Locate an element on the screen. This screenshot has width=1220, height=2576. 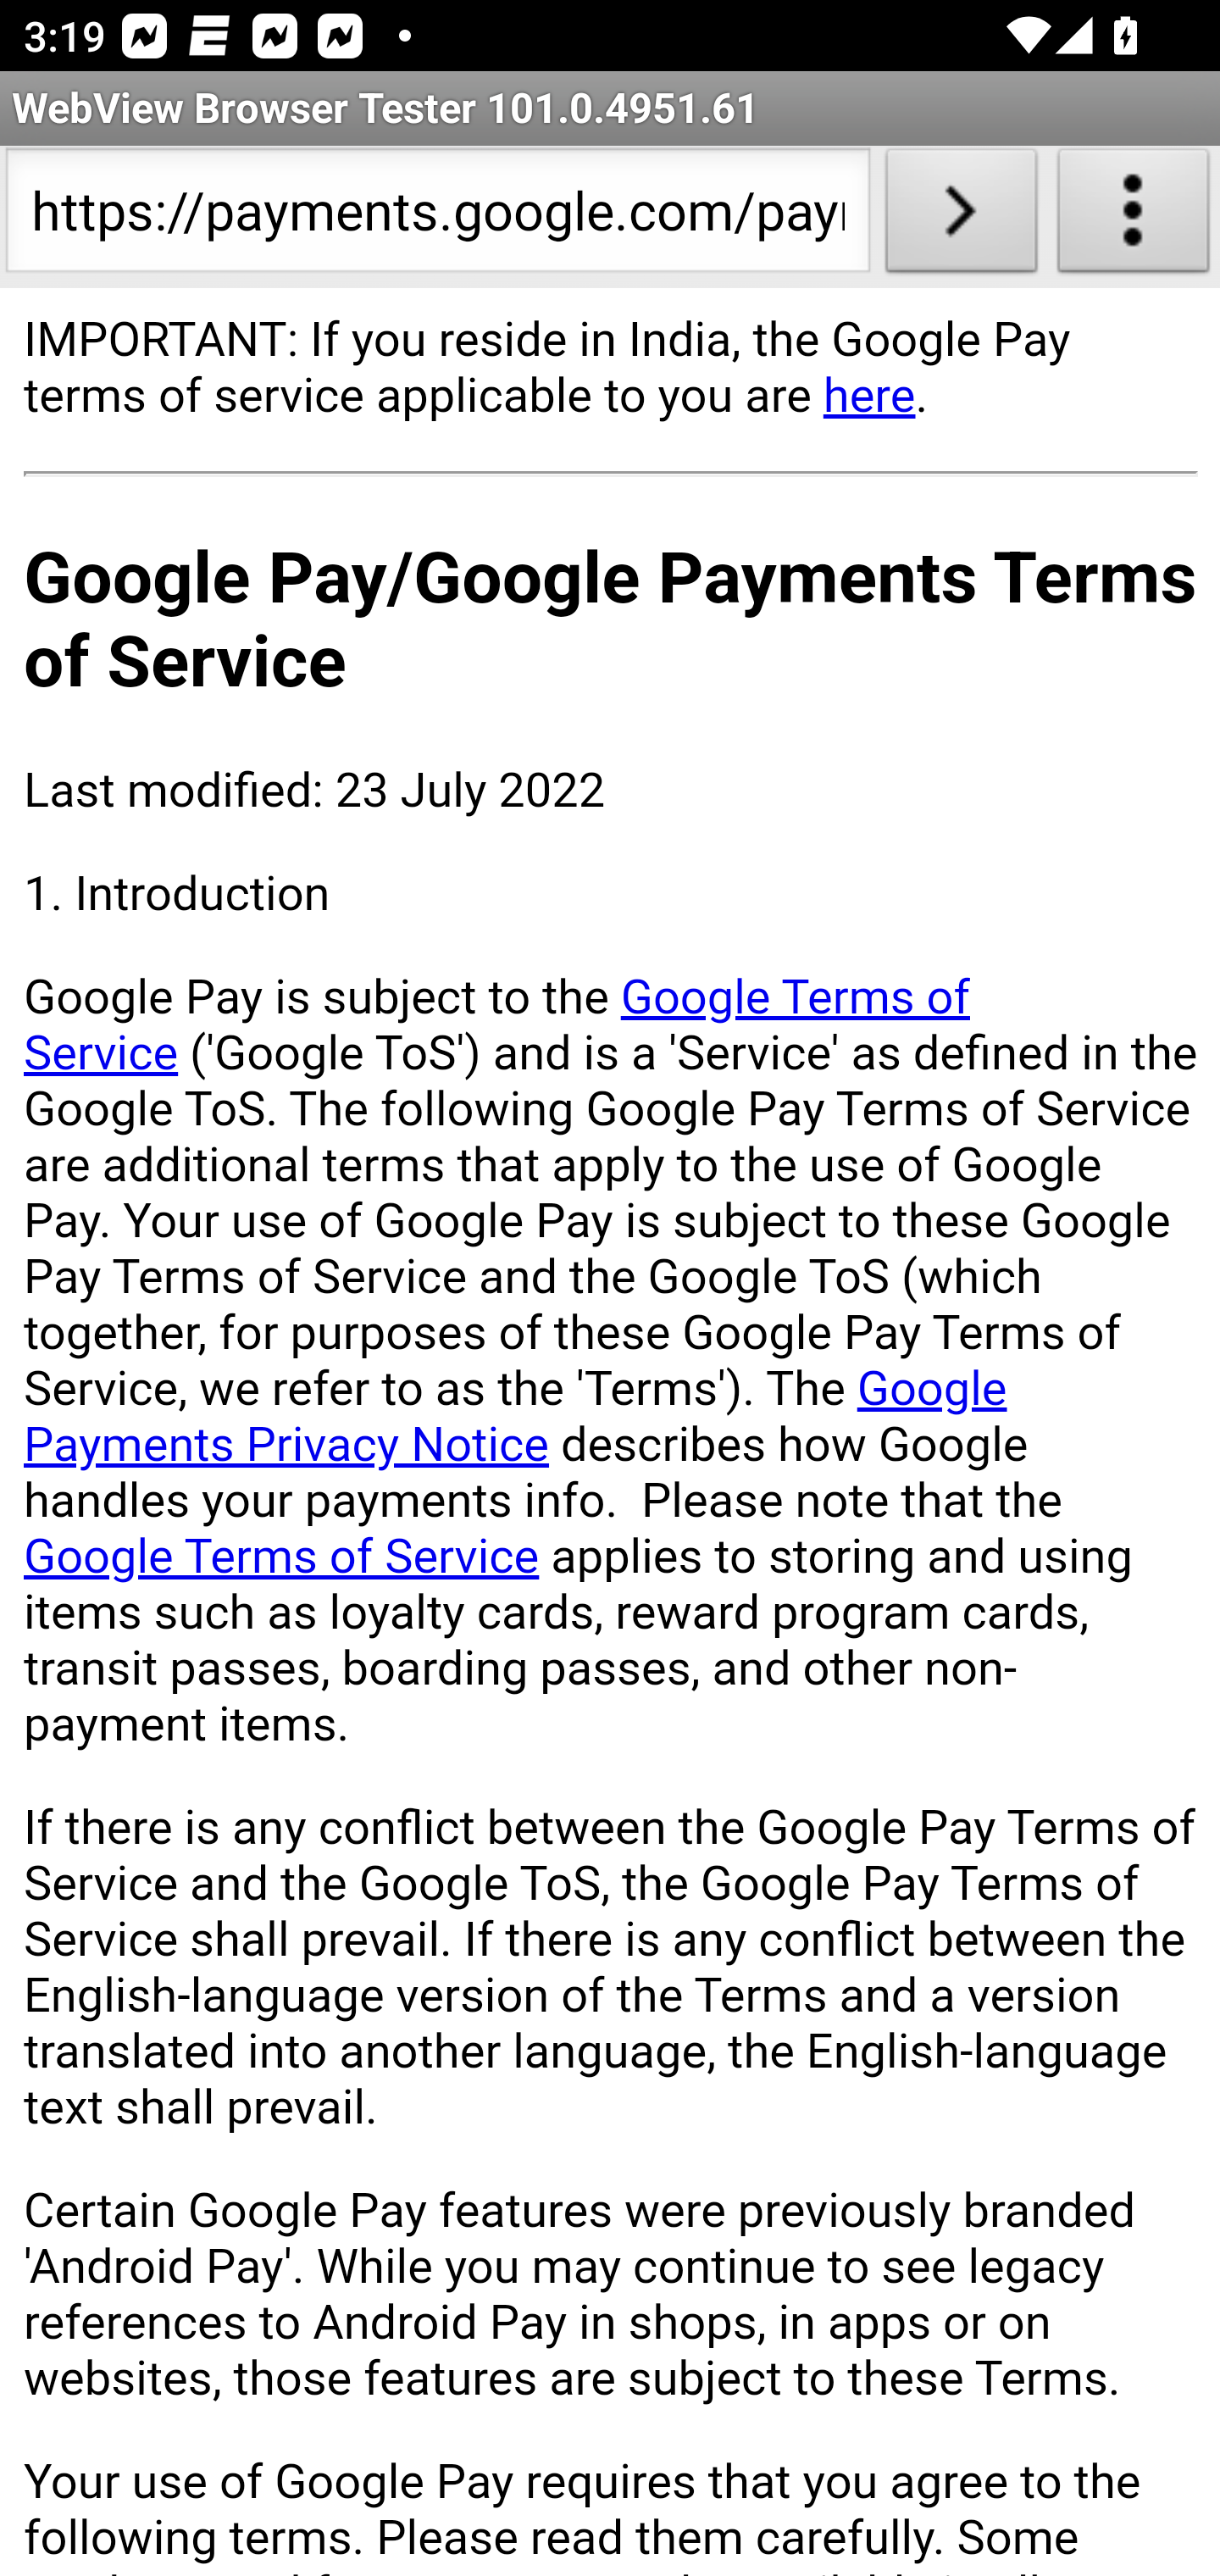
here is located at coordinates (868, 395).